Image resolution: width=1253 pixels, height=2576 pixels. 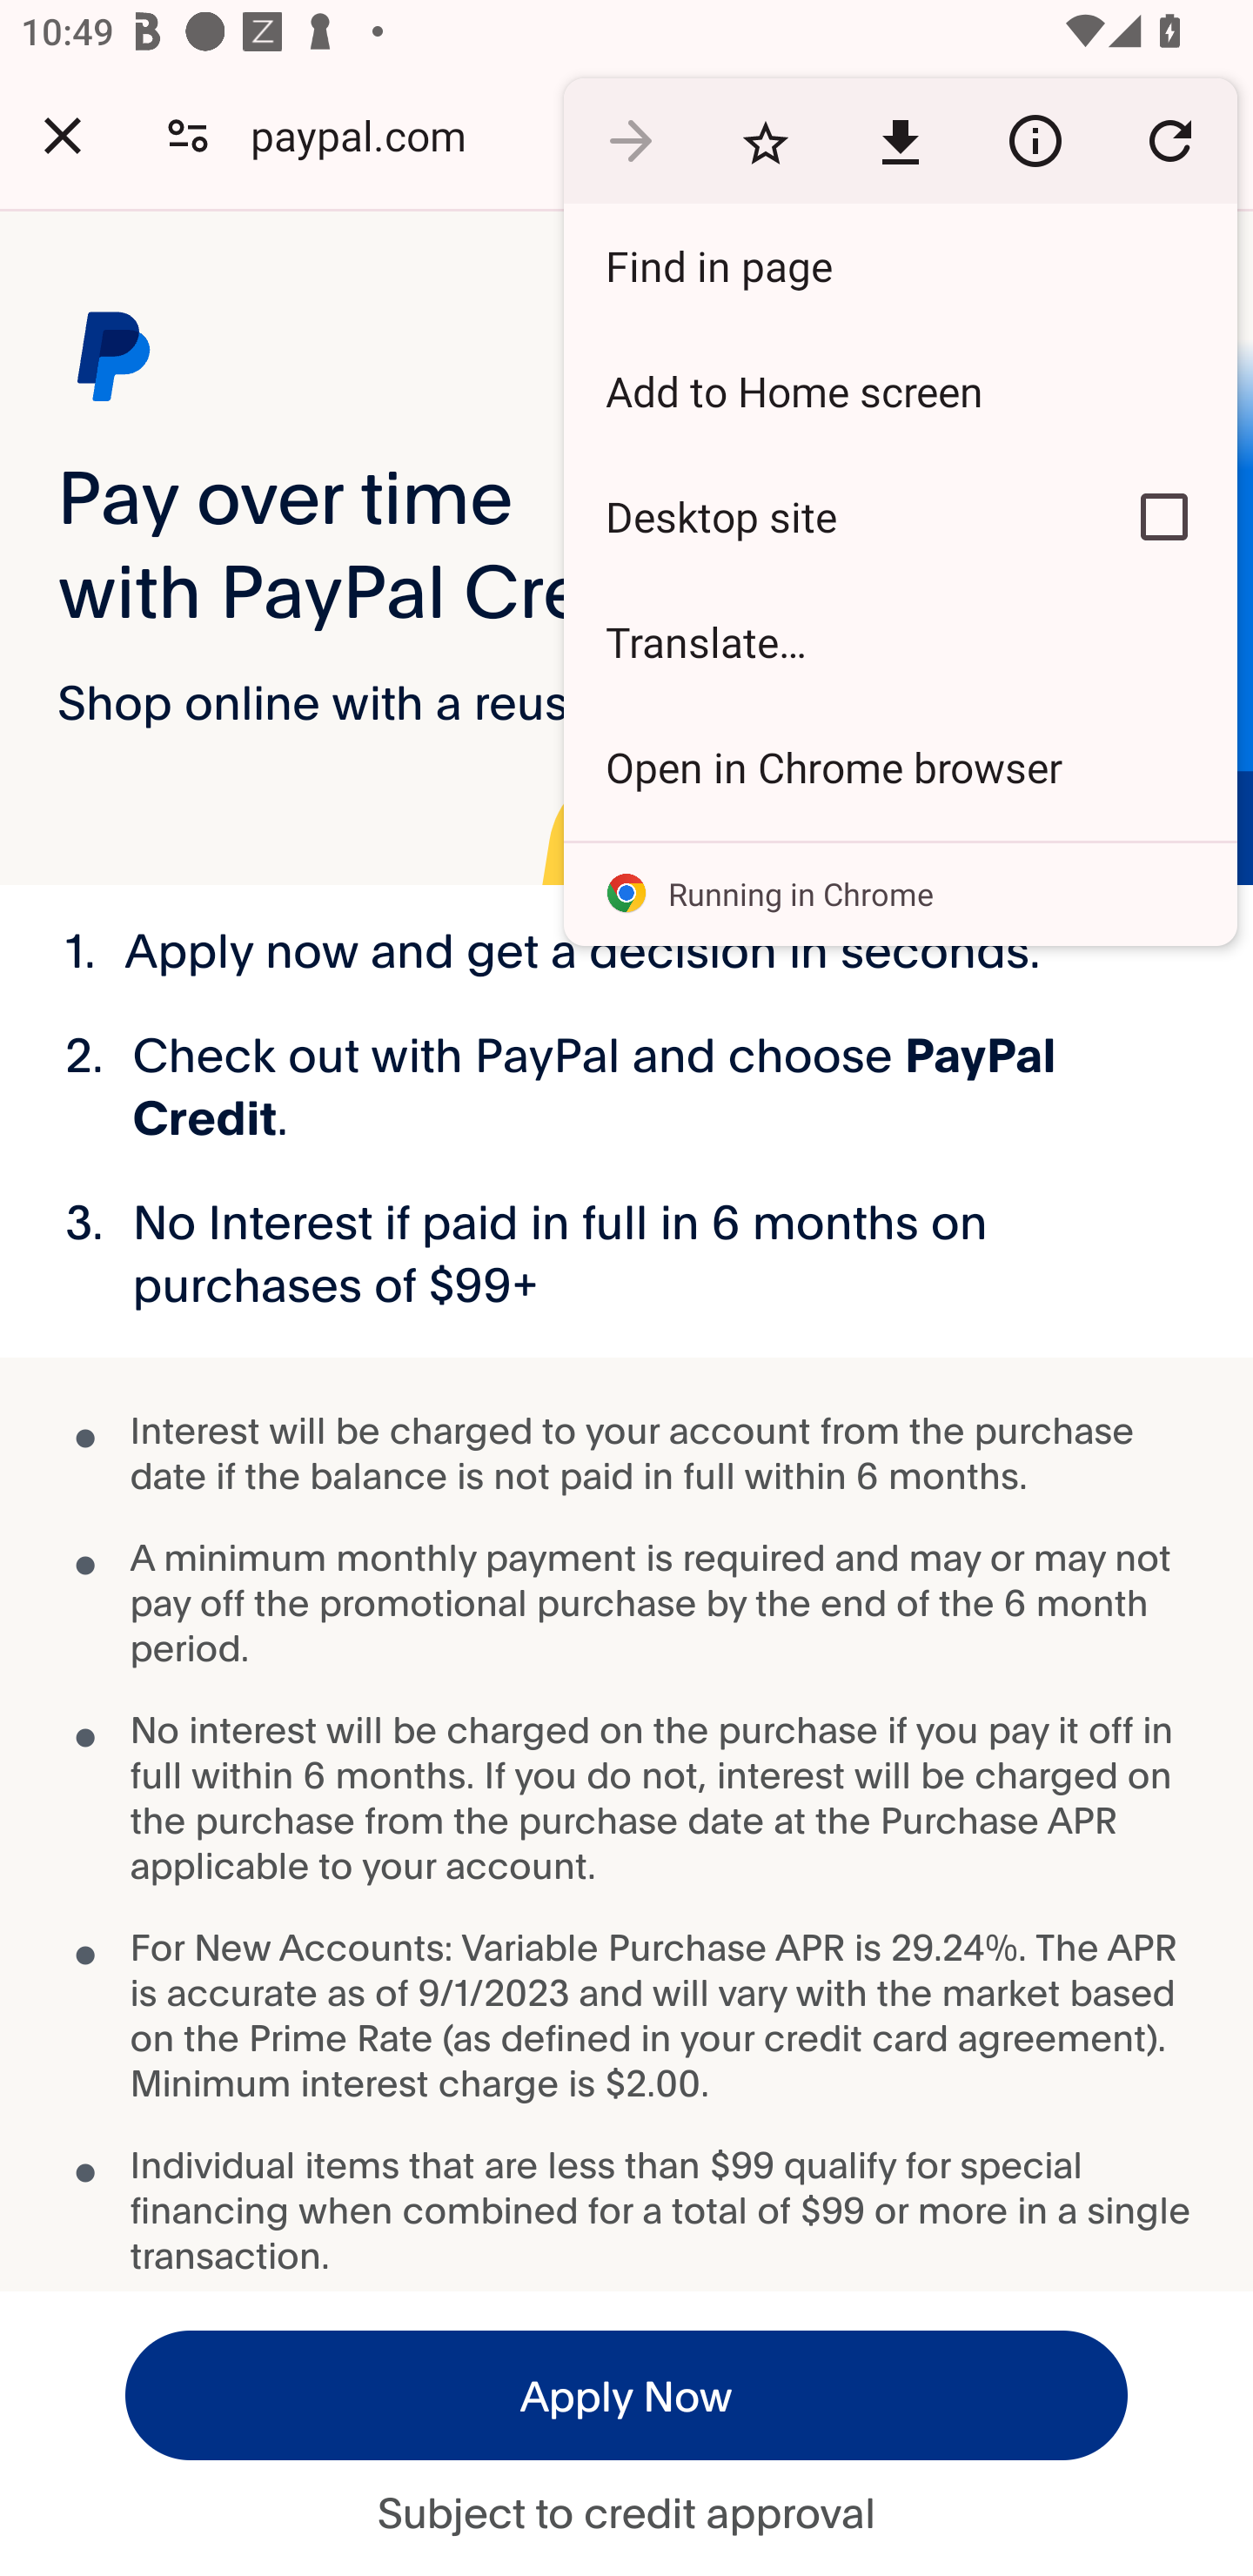 What do you see at coordinates (1169, 139) in the screenshot?
I see `Refresh` at bounding box center [1169, 139].